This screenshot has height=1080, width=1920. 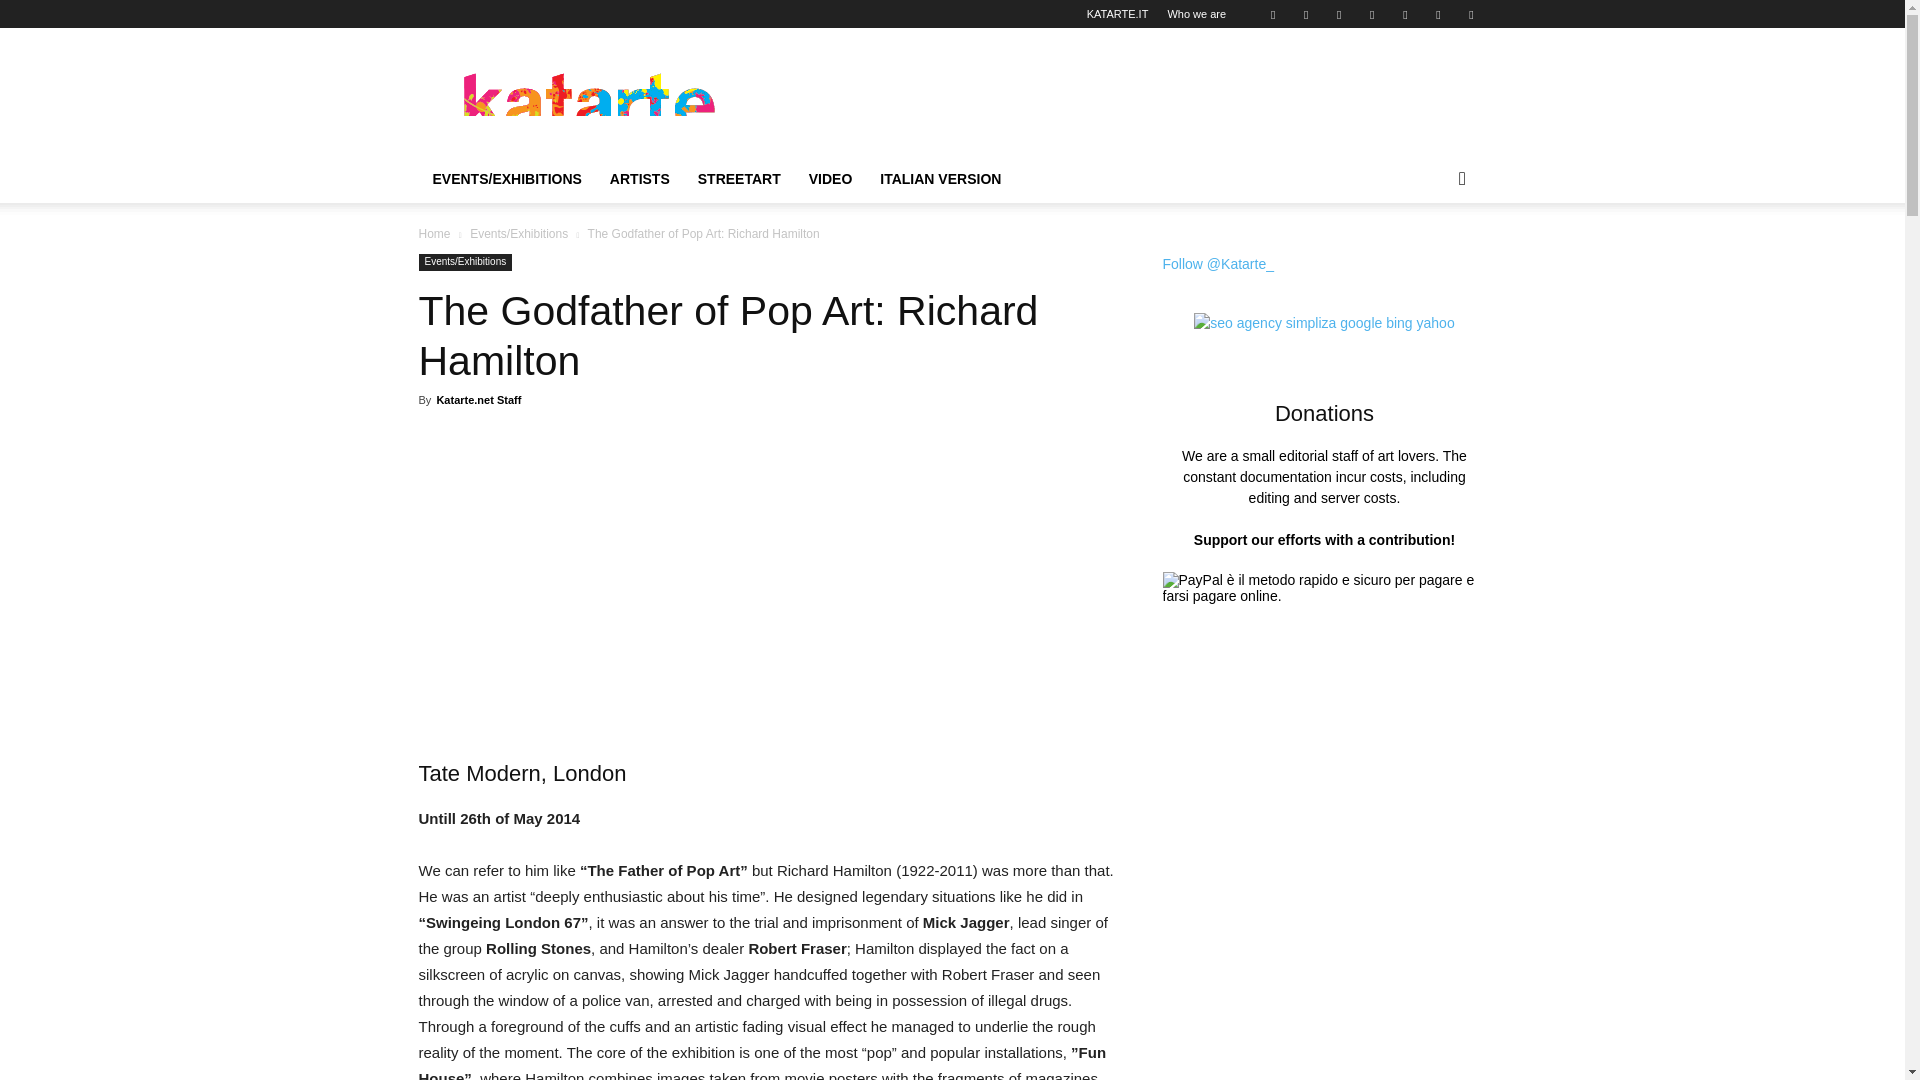 What do you see at coordinates (1470, 14) in the screenshot?
I see `Twitter` at bounding box center [1470, 14].